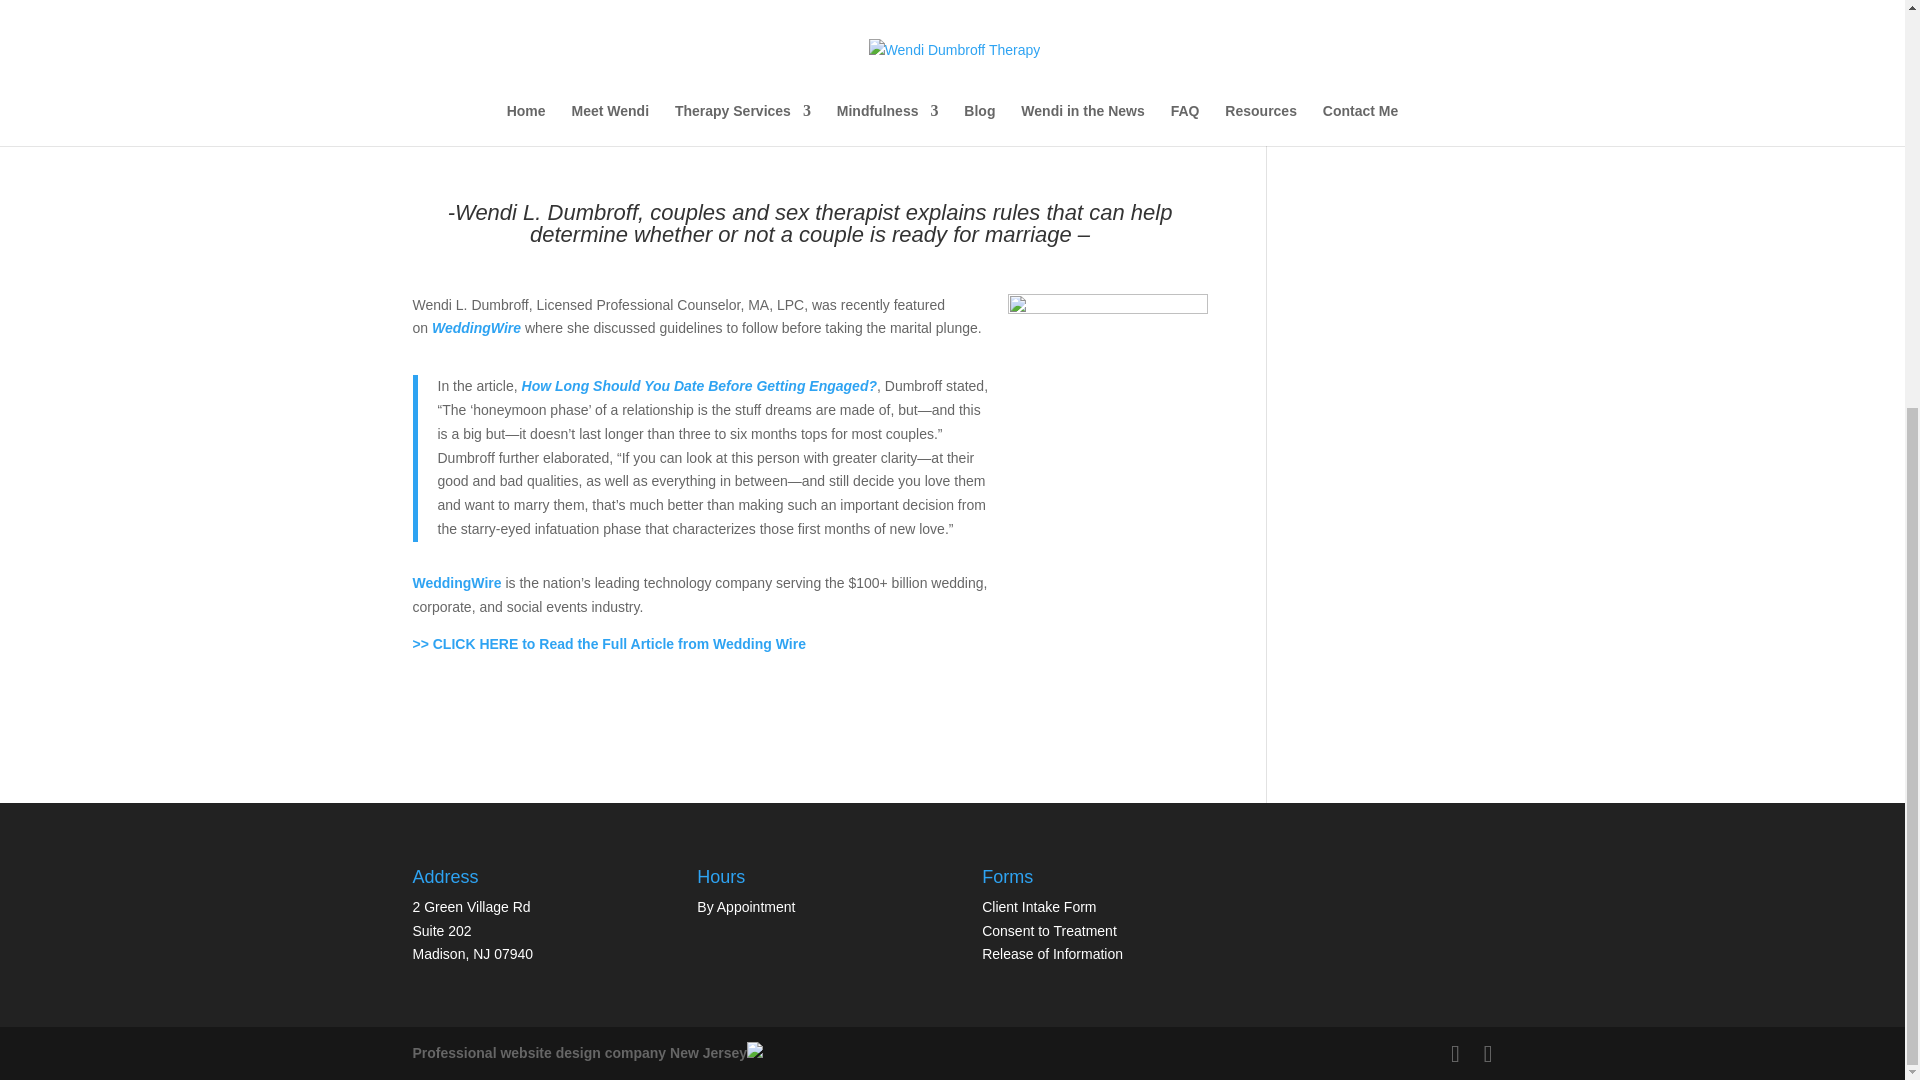 This screenshot has width=1920, height=1080. What do you see at coordinates (700, 386) in the screenshot?
I see `How Long Should You Date Before Getting Engaged?` at bounding box center [700, 386].